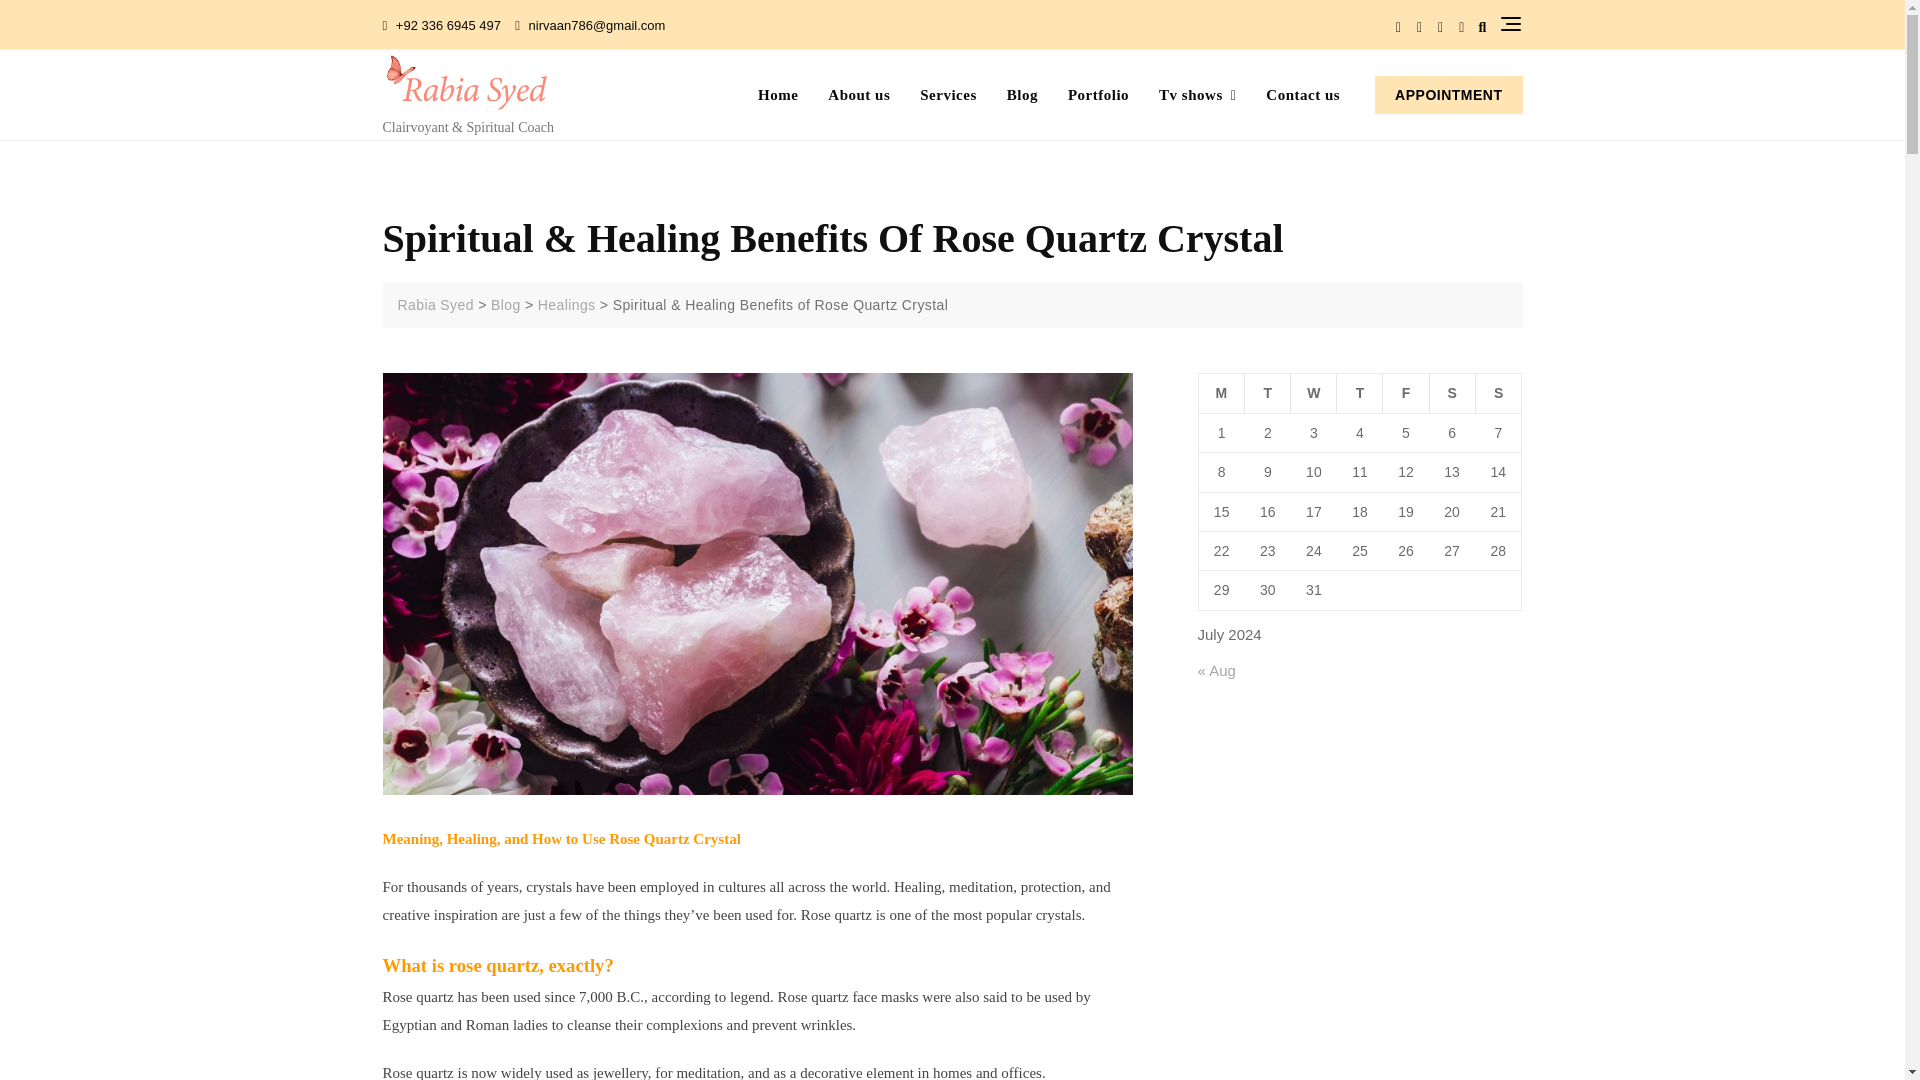 The image size is (1920, 1080). I want to click on Go to Blog., so click(506, 305).